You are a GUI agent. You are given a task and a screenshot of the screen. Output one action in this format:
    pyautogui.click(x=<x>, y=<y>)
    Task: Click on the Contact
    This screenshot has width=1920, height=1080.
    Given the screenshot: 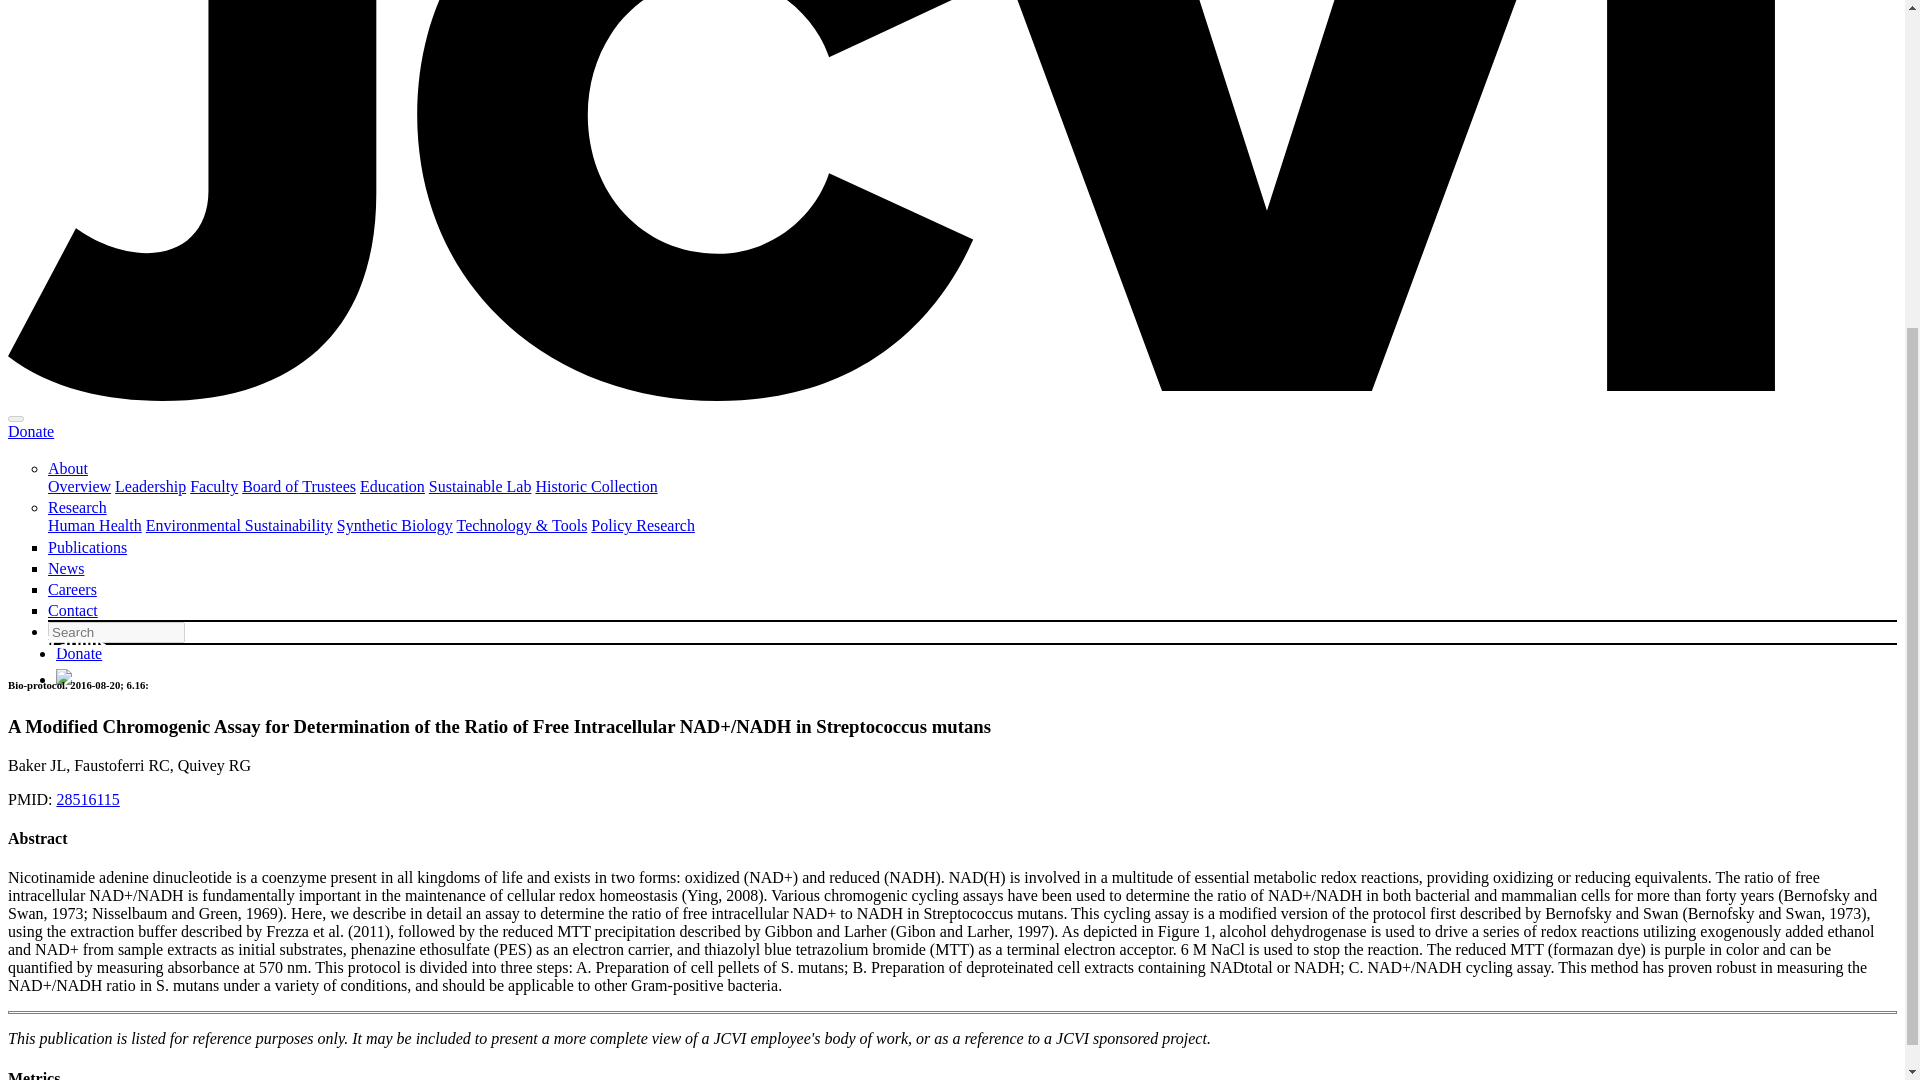 What is the action you would take?
    pyautogui.click(x=72, y=610)
    